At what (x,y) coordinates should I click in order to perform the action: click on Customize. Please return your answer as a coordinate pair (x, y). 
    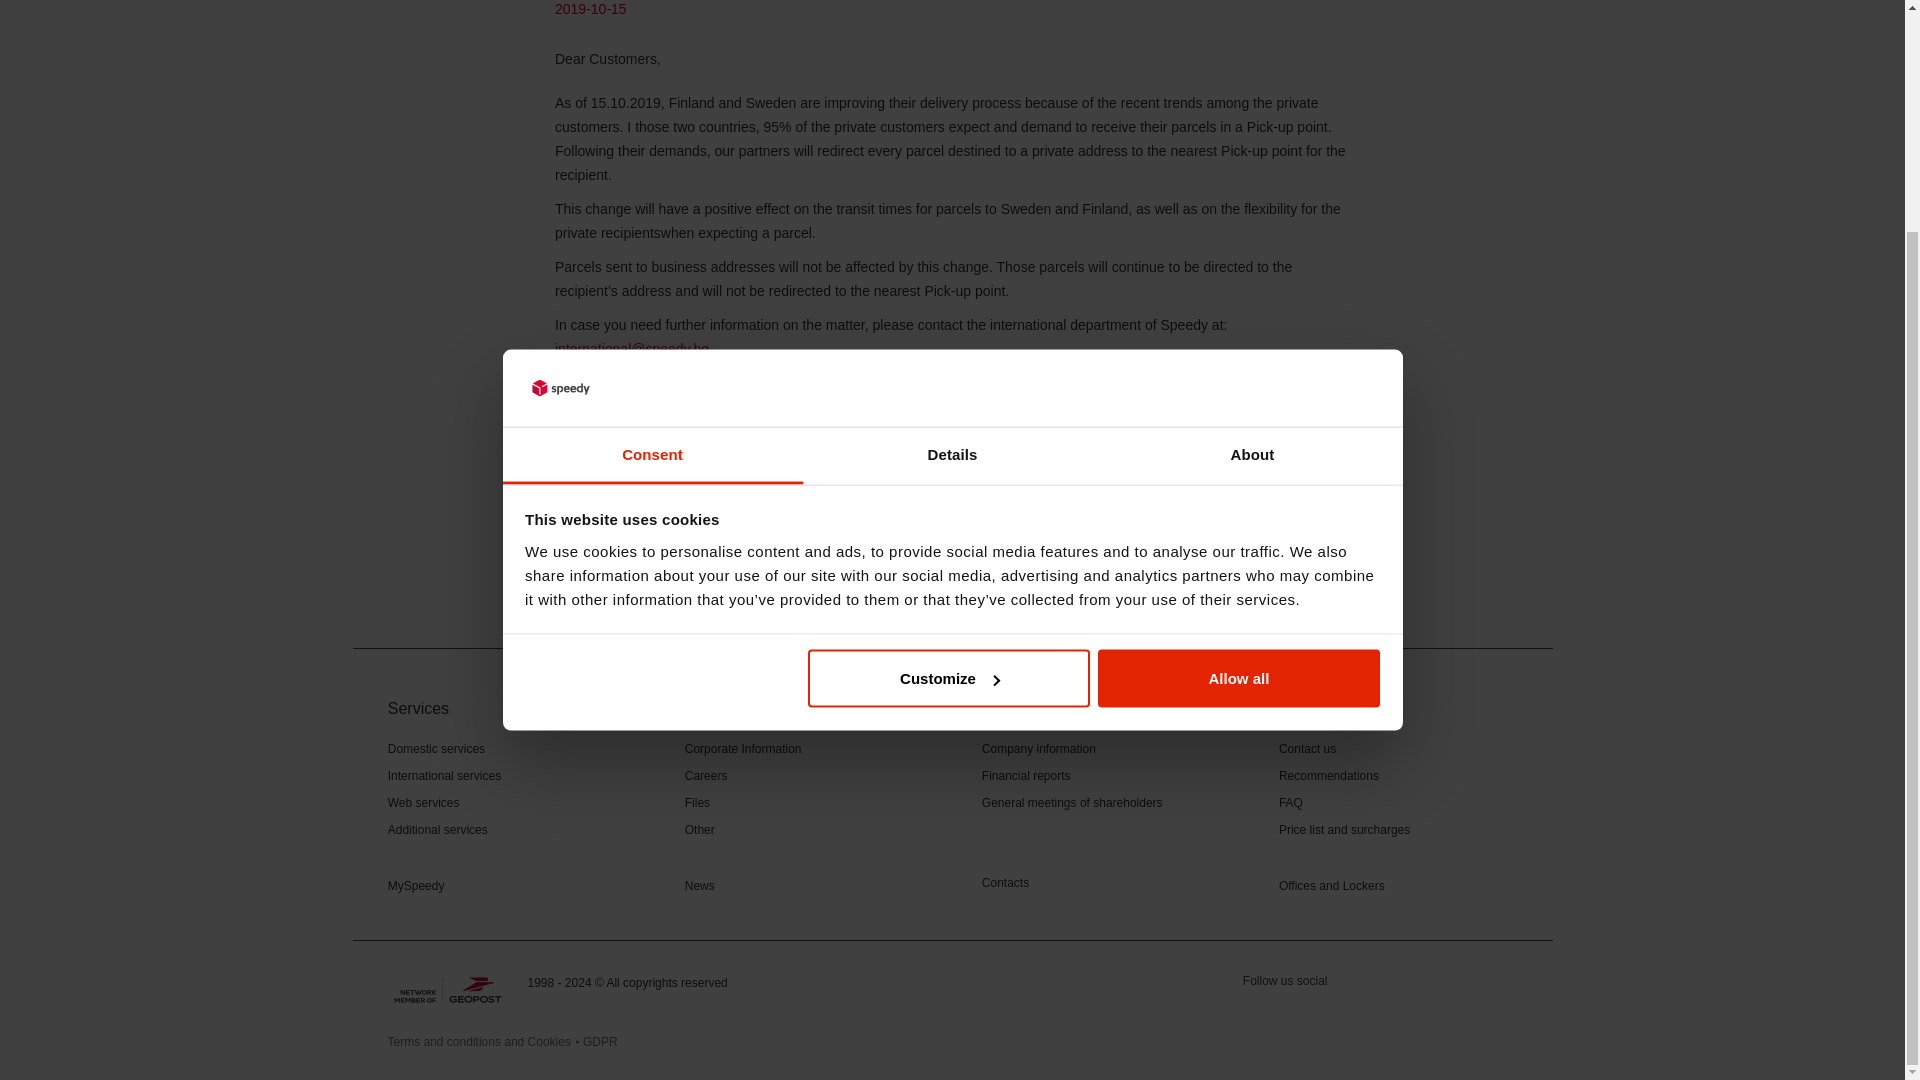
    Looking at the image, I should click on (949, 396).